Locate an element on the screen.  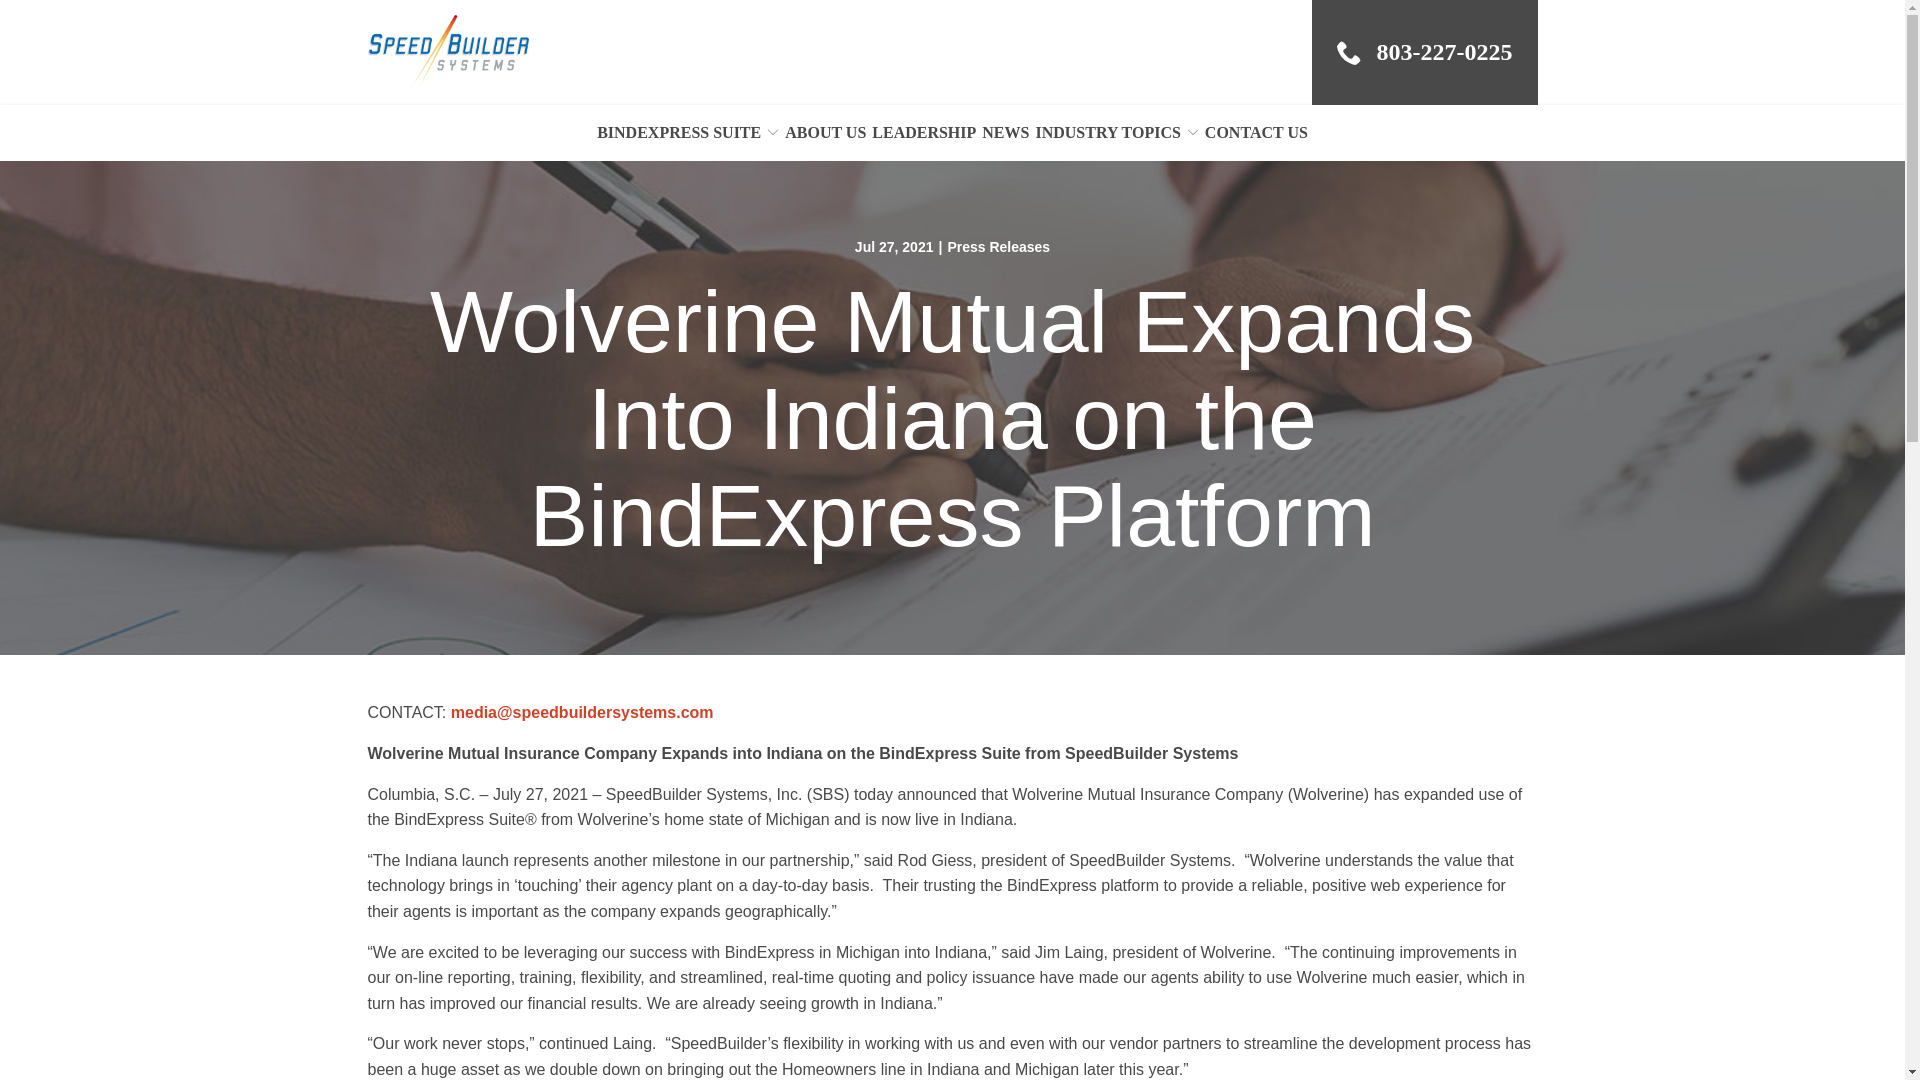
INDUSTRY TOPICS is located at coordinates (1116, 132).